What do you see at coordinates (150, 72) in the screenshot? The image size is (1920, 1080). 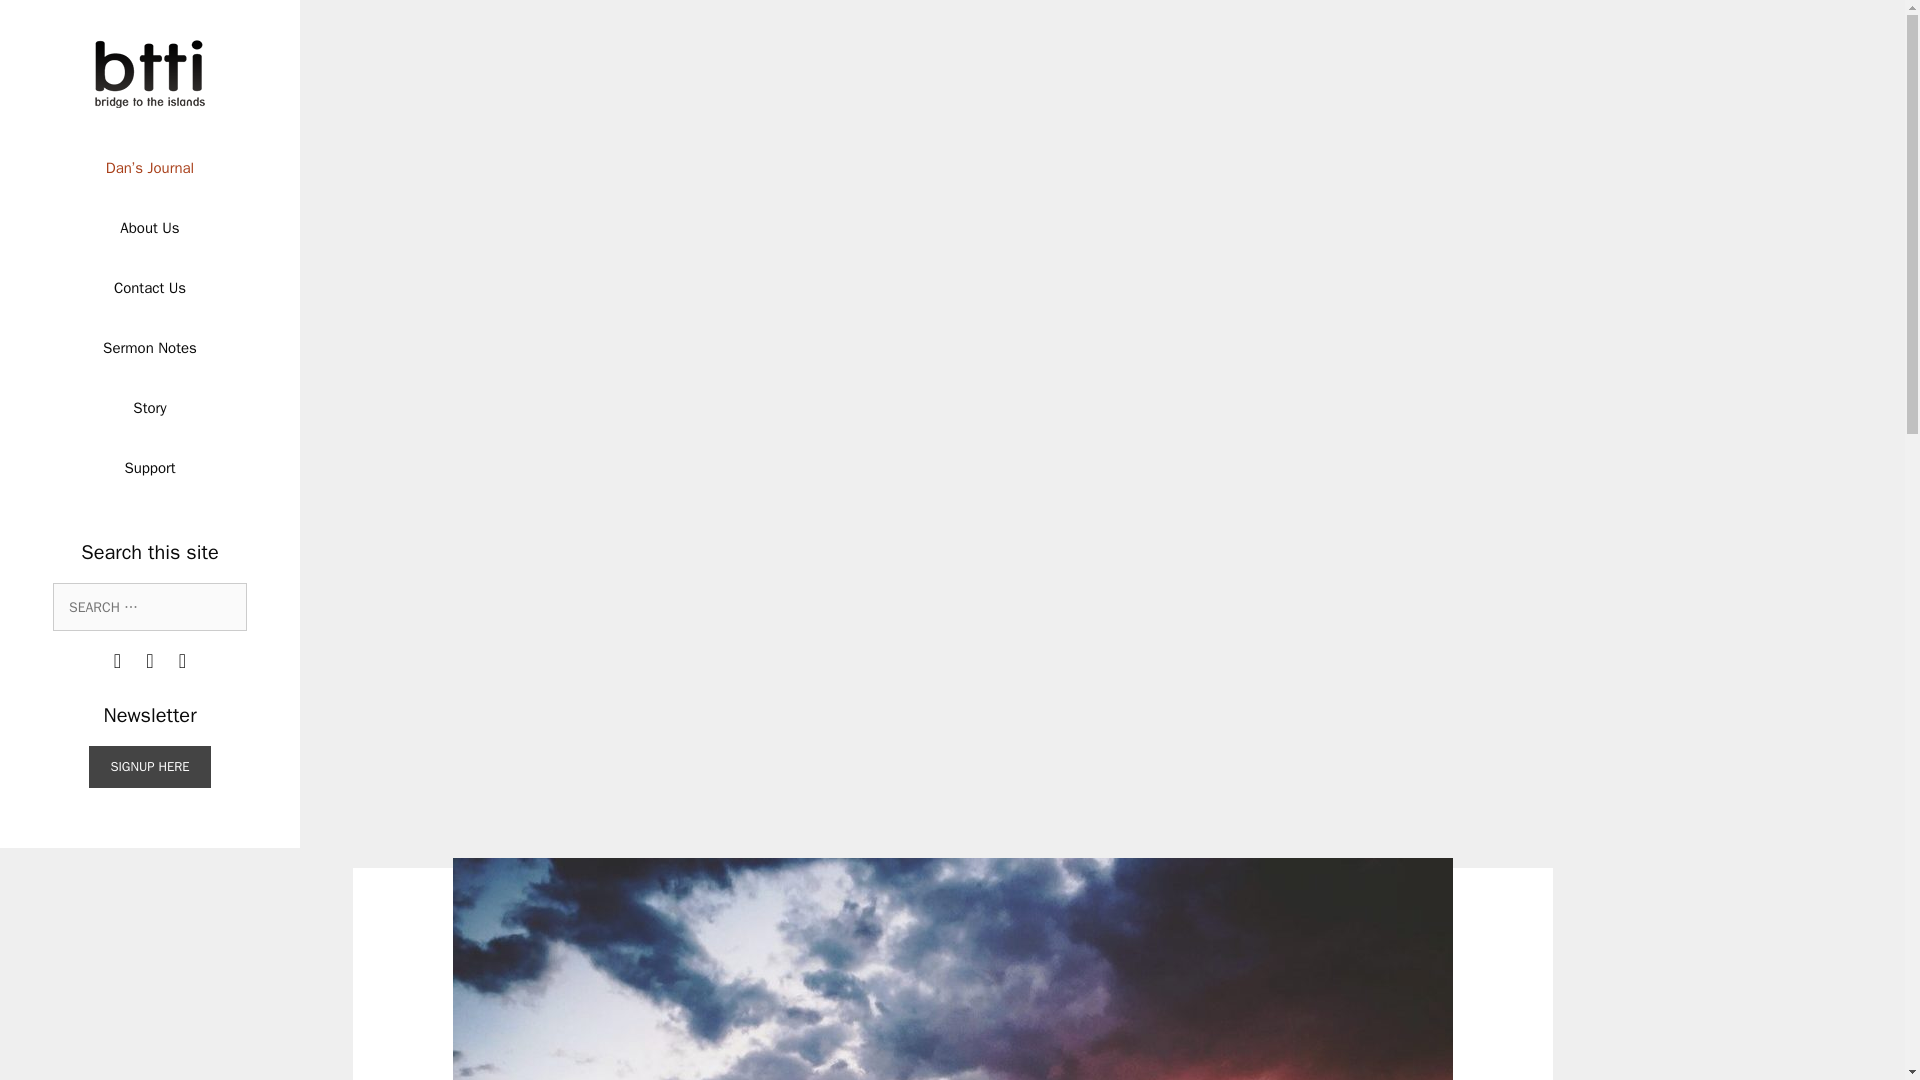 I see `Bridge to the Islands` at bounding box center [150, 72].